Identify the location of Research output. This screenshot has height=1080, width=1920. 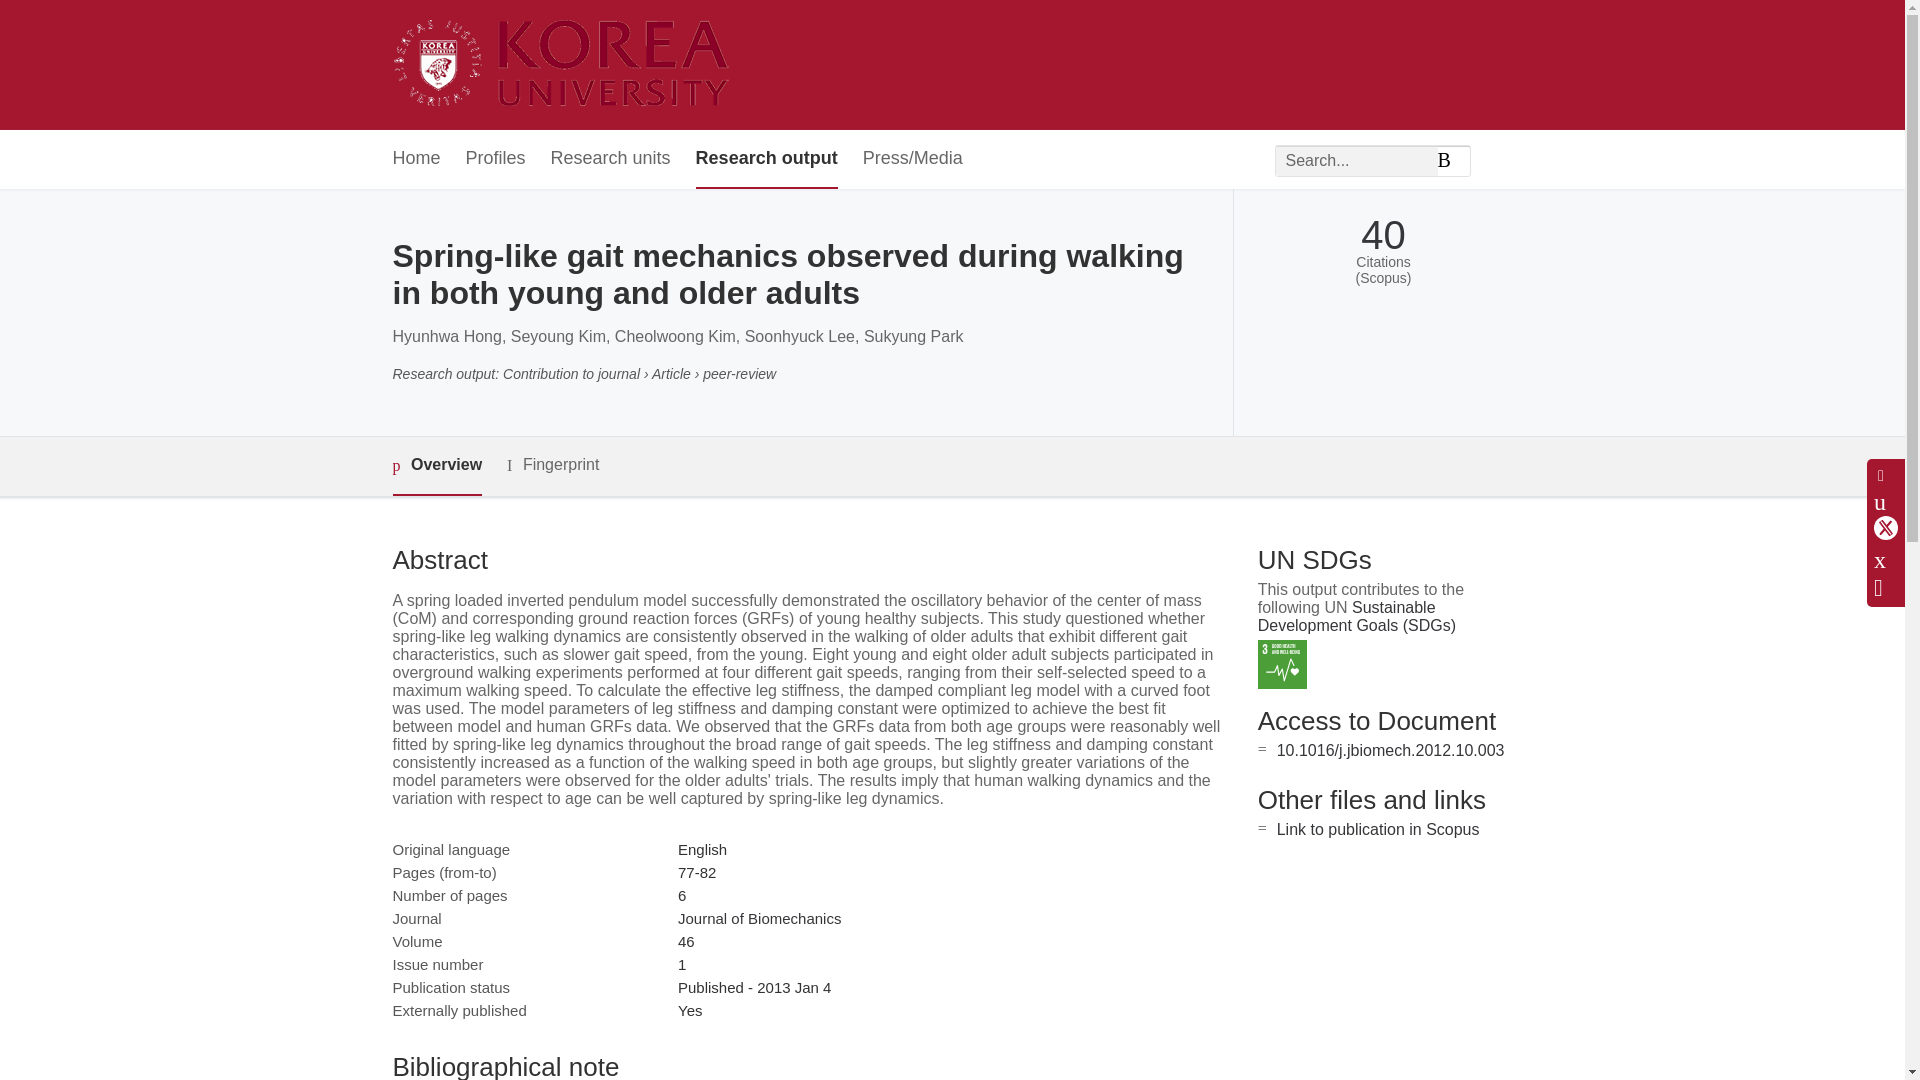
(766, 159).